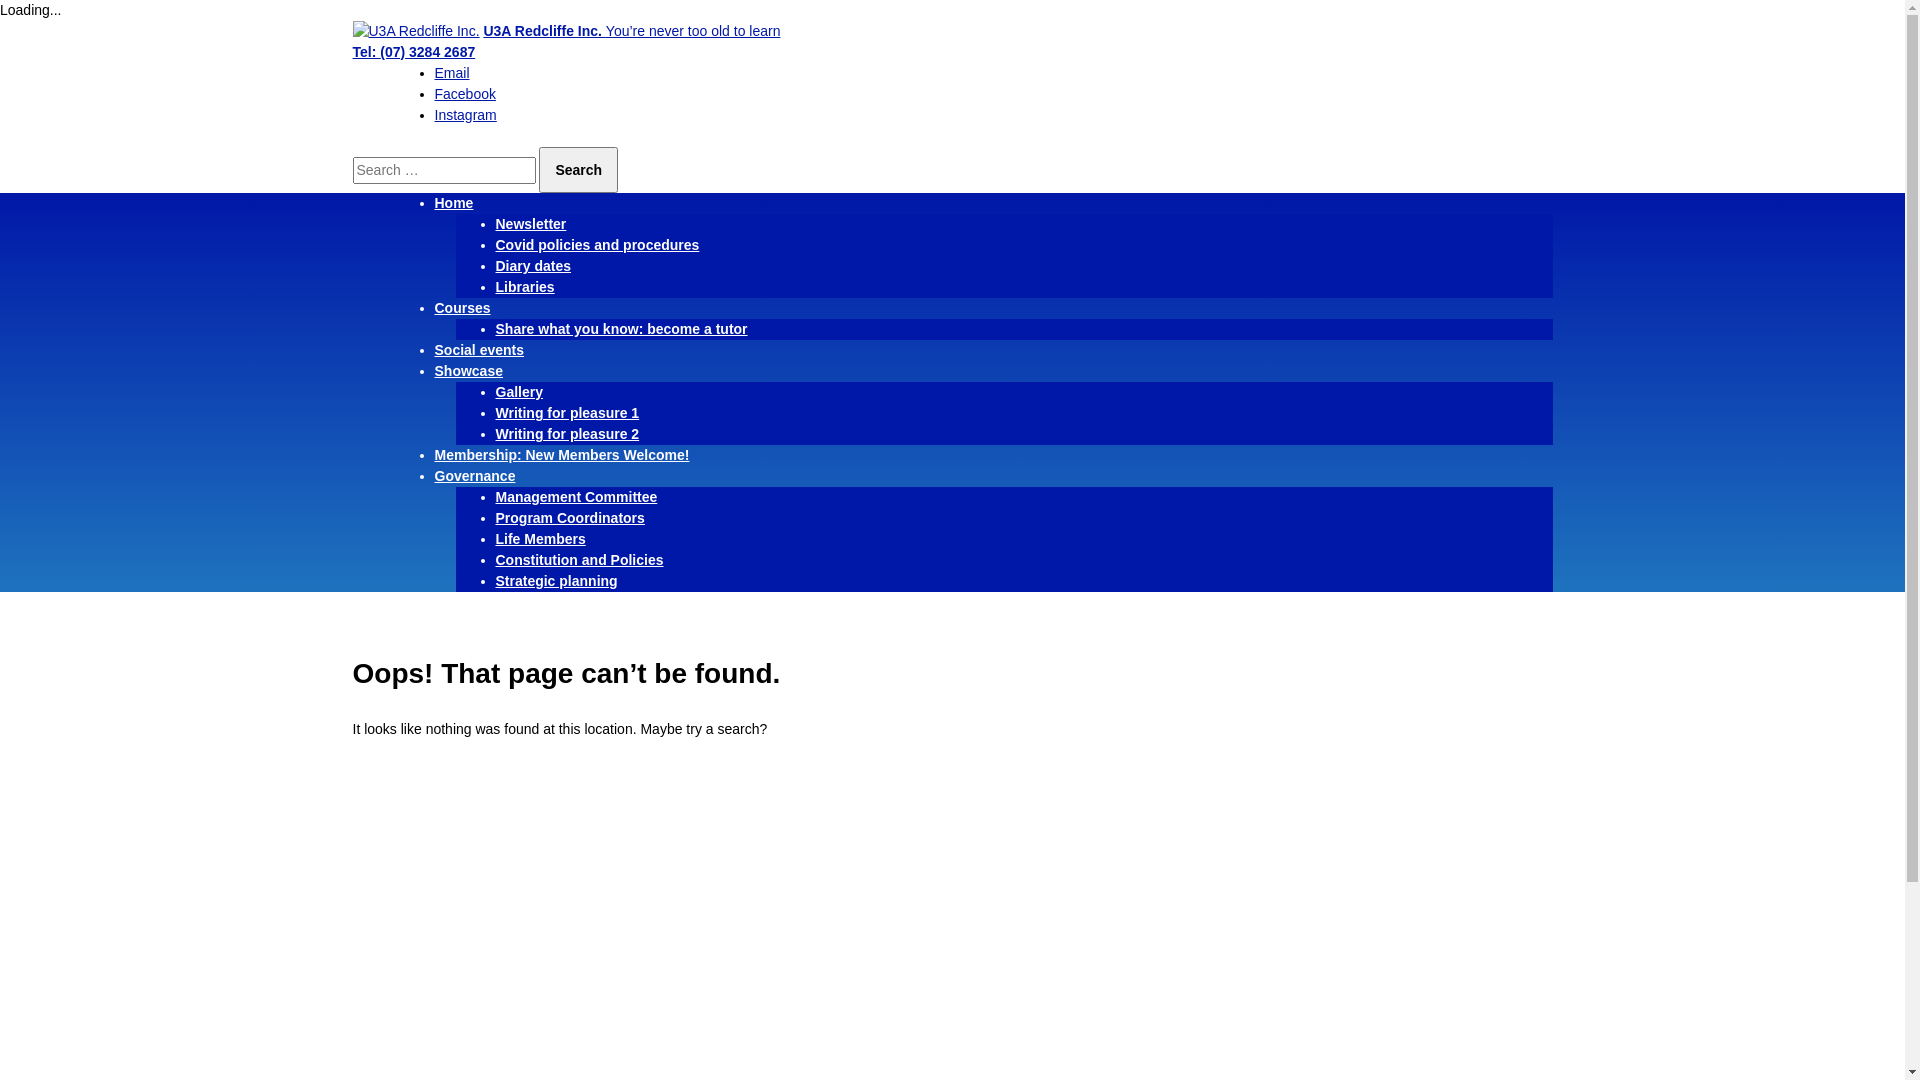 The image size is (1920, 1080). What do you see at coordinates (468, 371) in the screenshot?
I see `Showcase` at bounding box center [468, 371].